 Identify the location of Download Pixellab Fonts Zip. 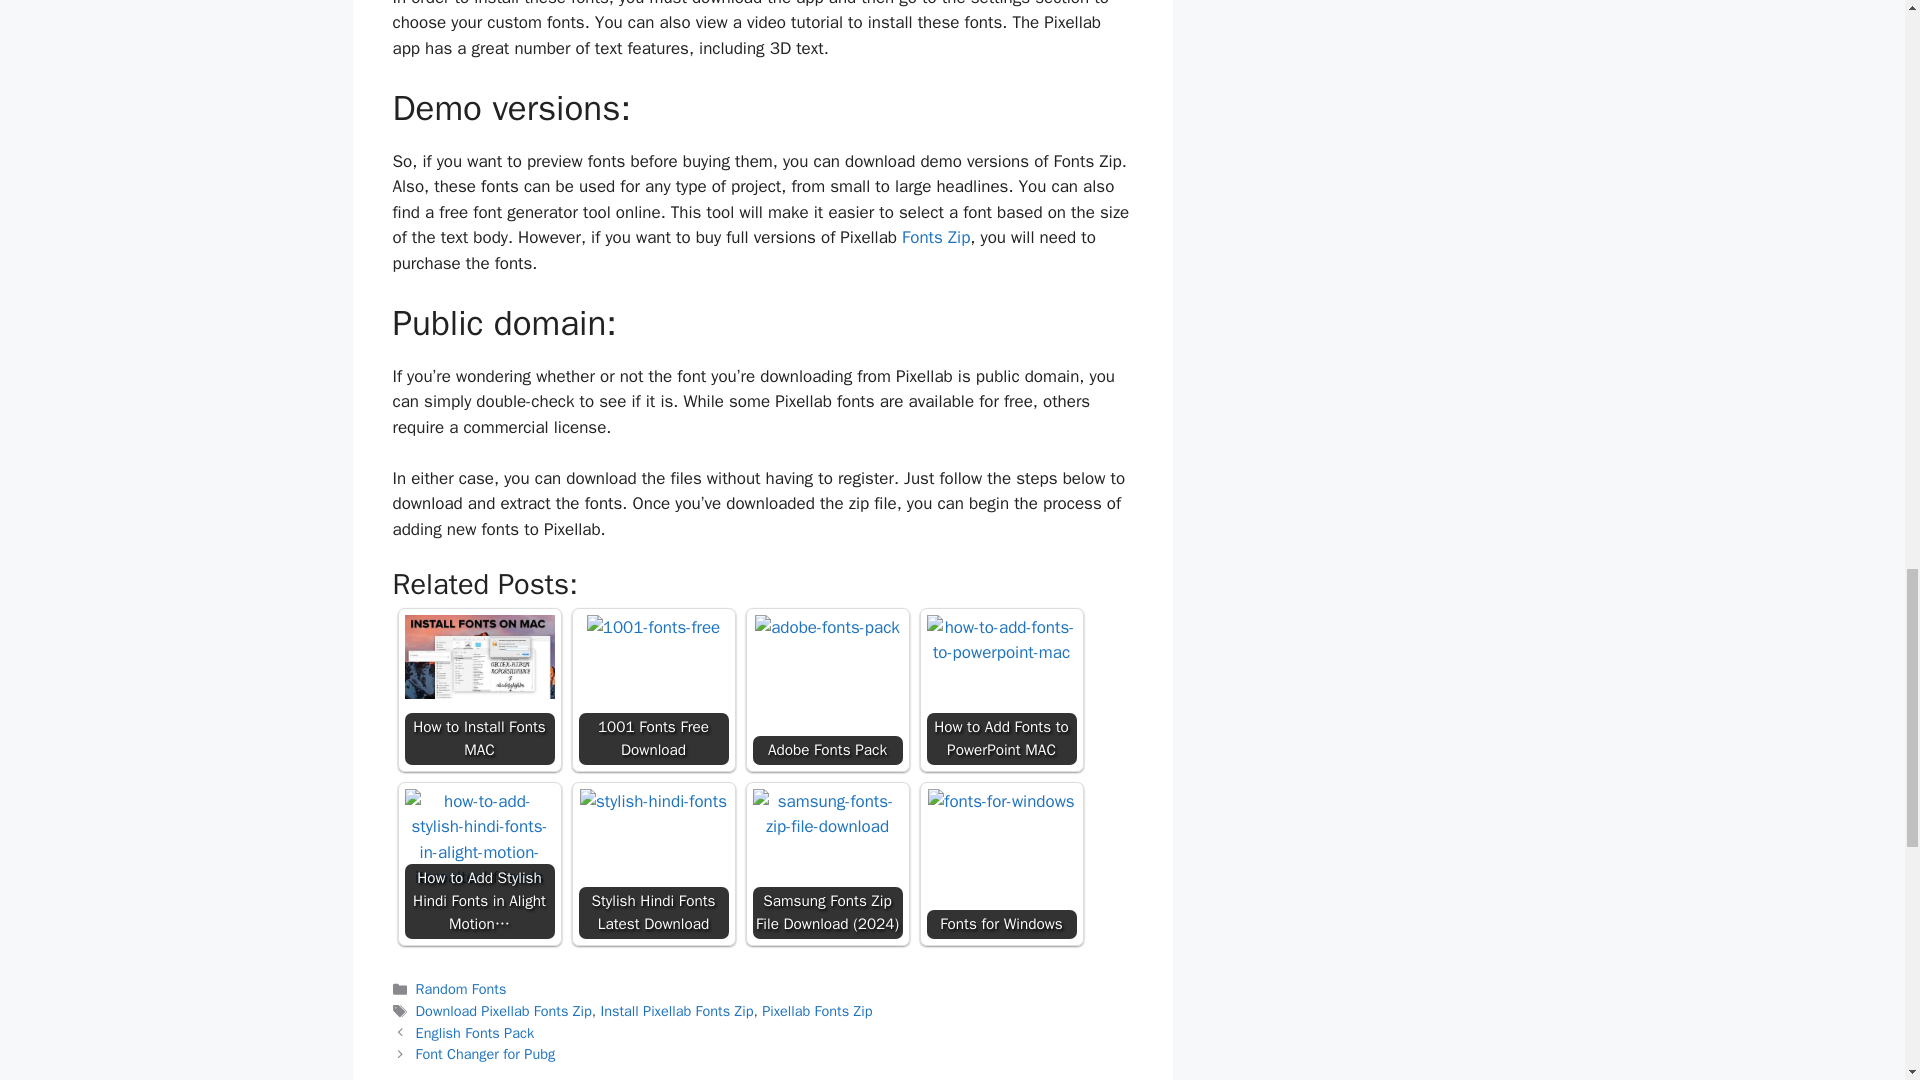
(504, 1010).